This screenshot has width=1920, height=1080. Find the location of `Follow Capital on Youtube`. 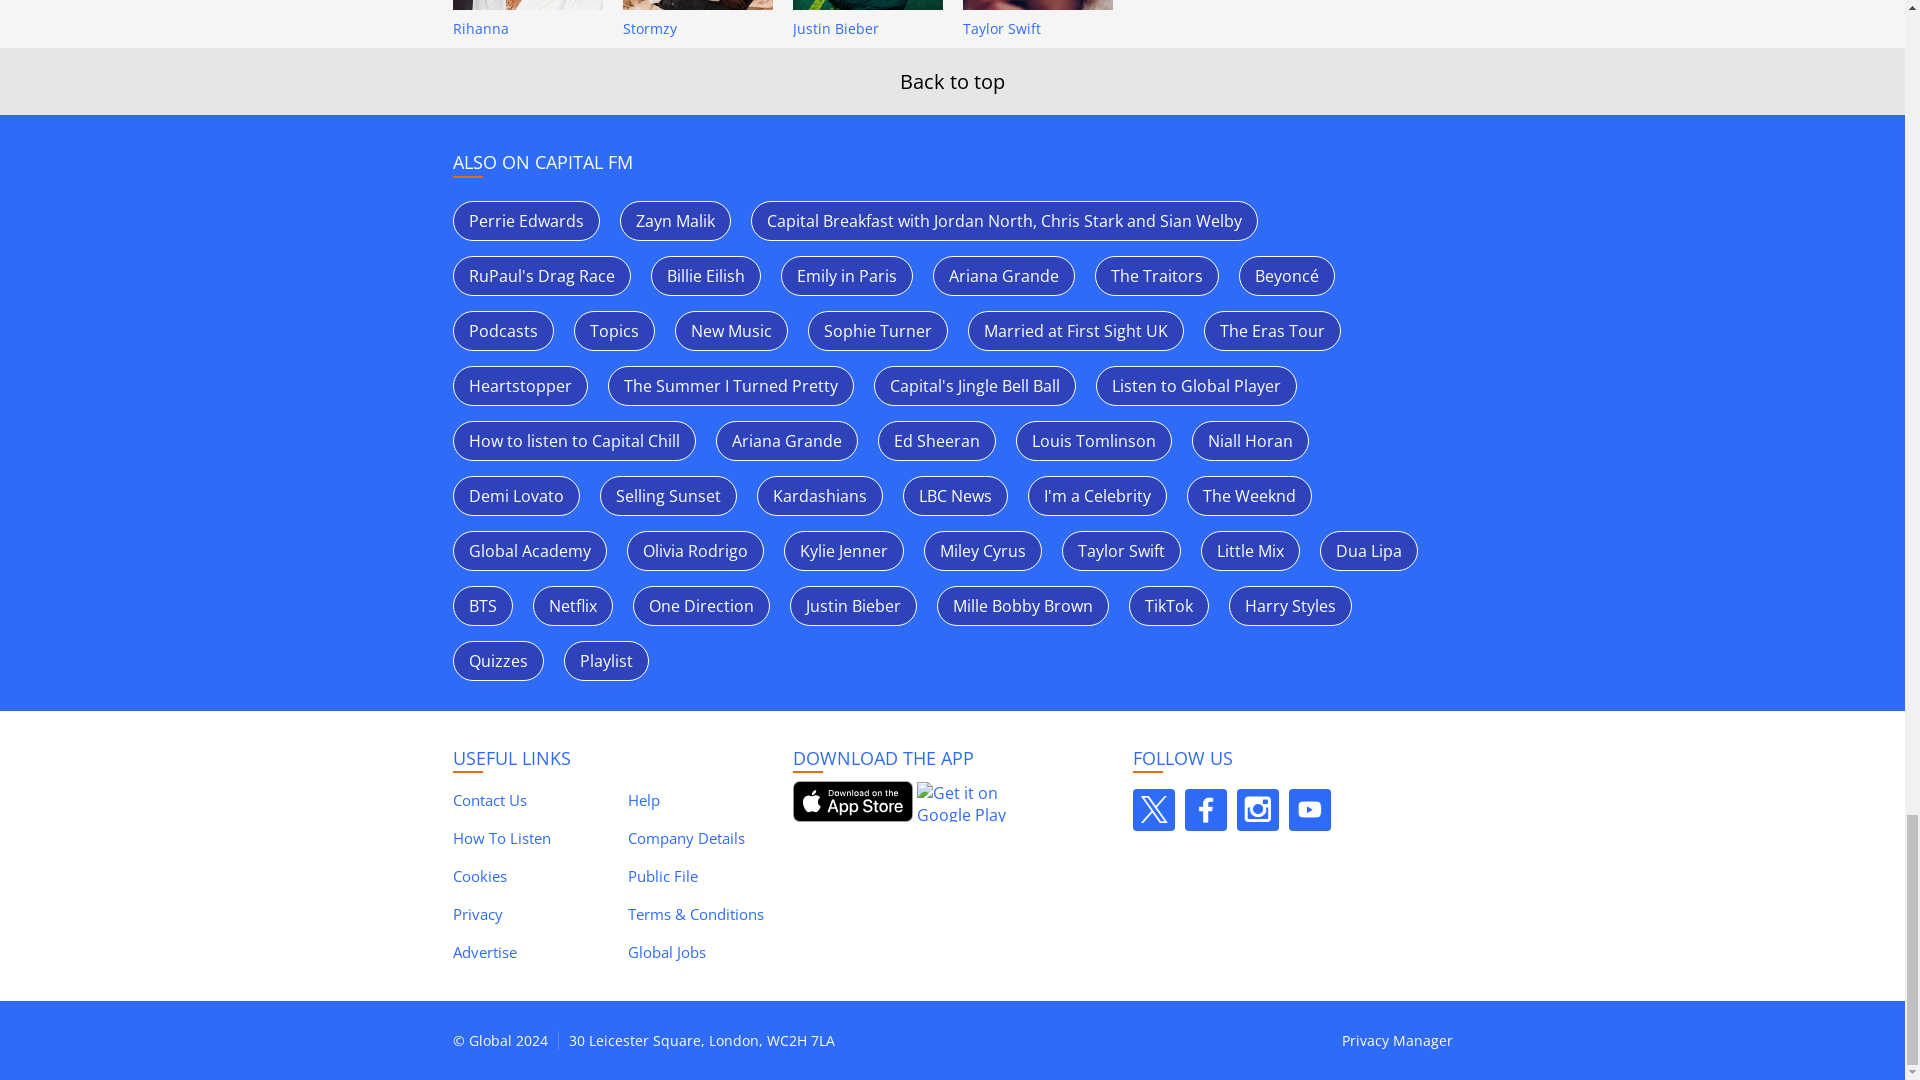

Follow Capital on Youtube is located at coordinates (1309, 810).